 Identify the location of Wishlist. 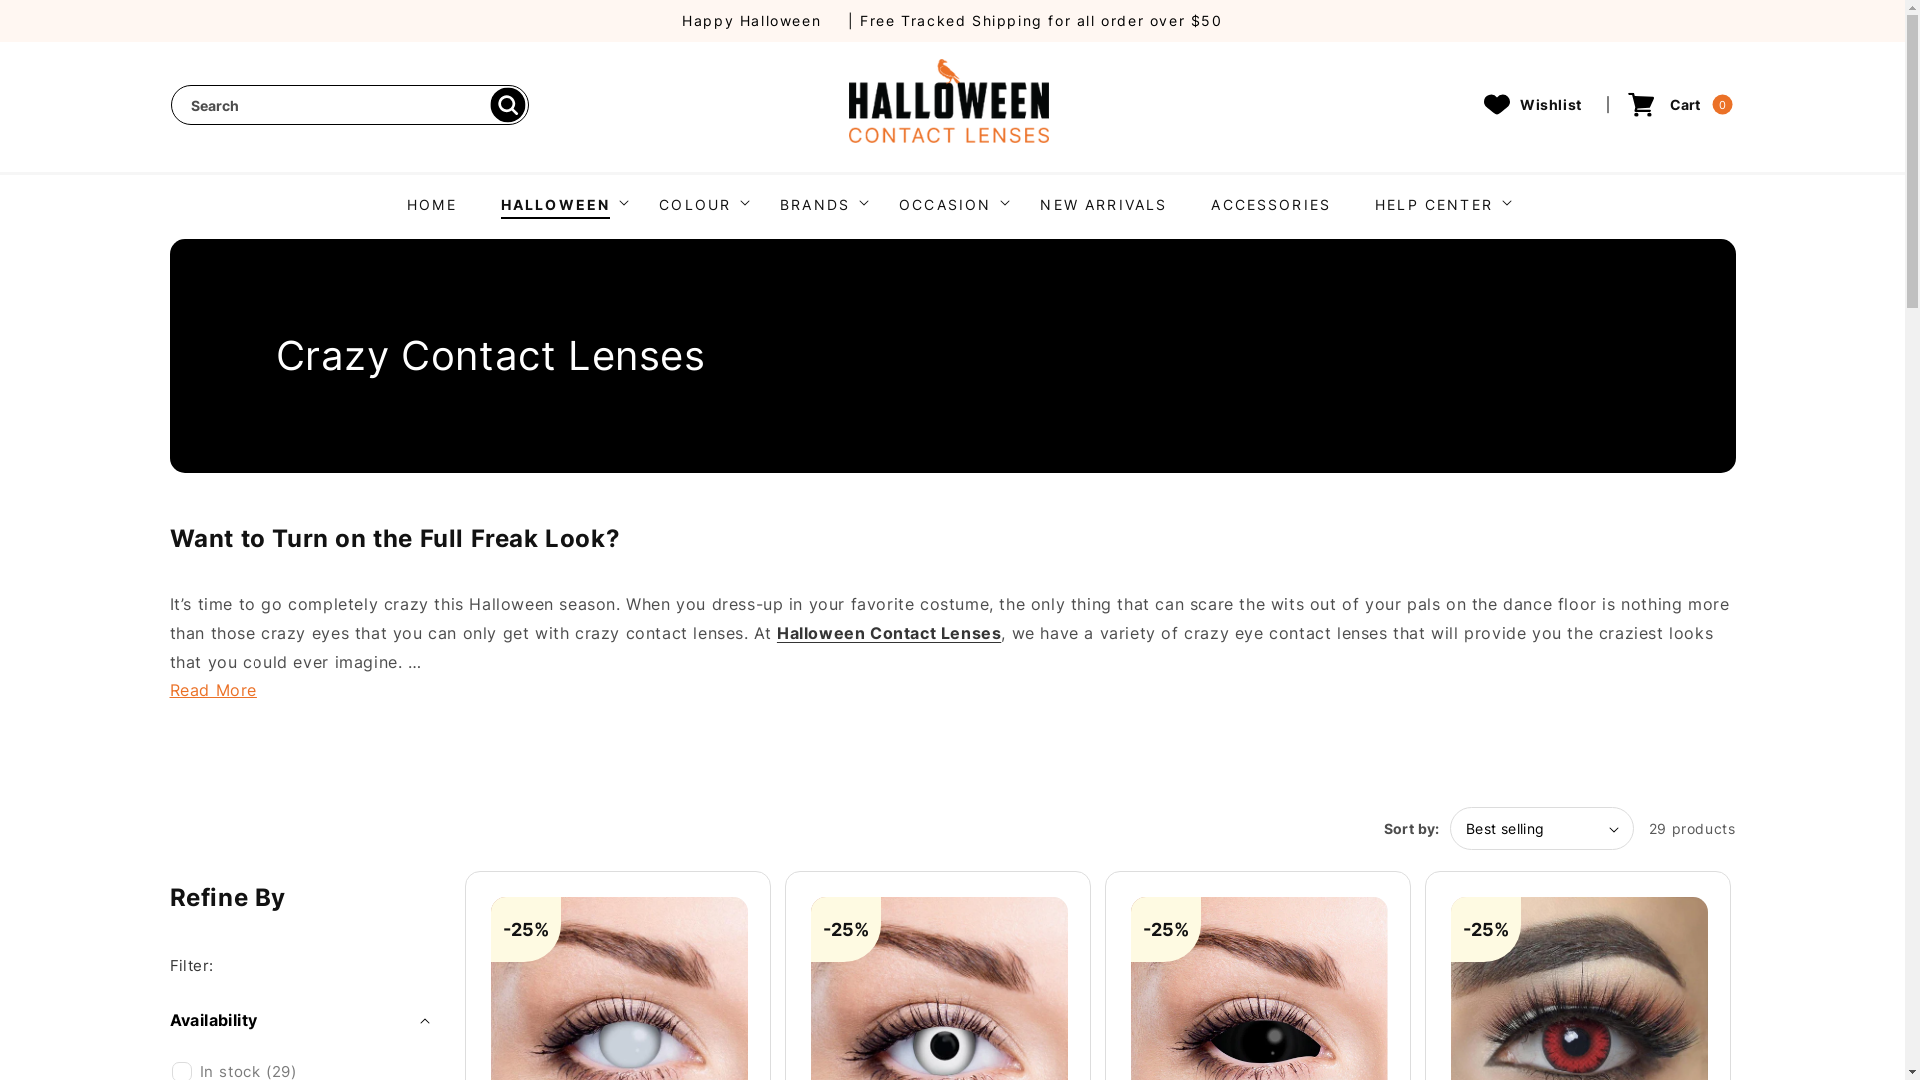
(1533, 104).